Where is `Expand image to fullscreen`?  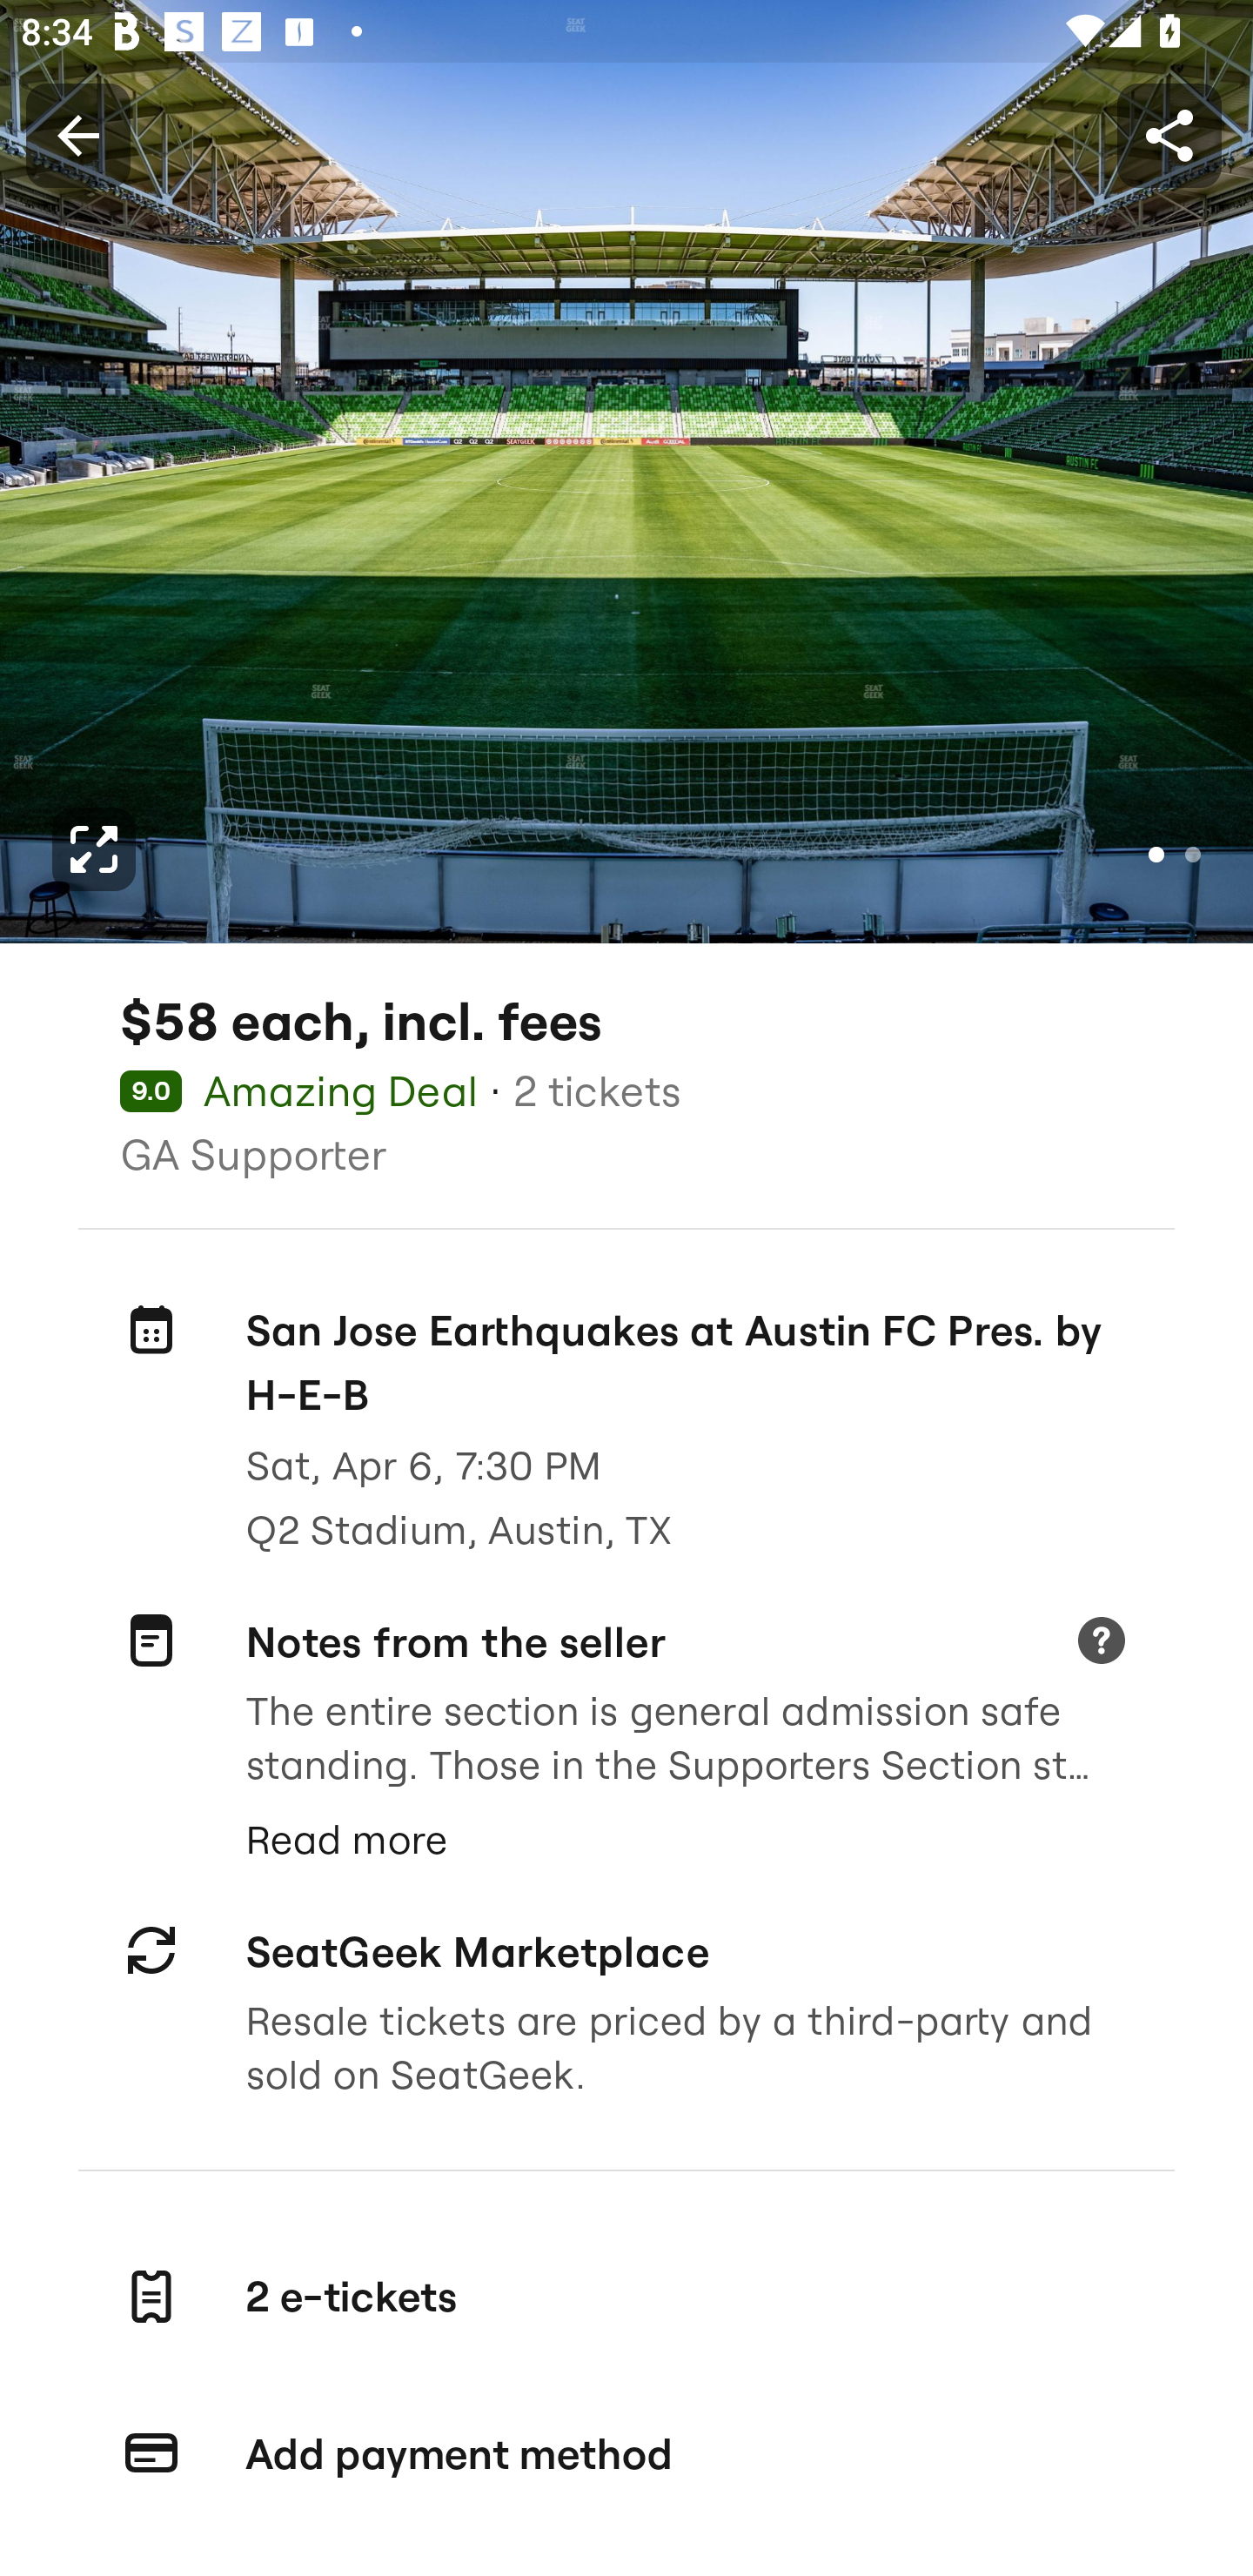
Expand image to fullscreen is located at coordinates (94, 849).